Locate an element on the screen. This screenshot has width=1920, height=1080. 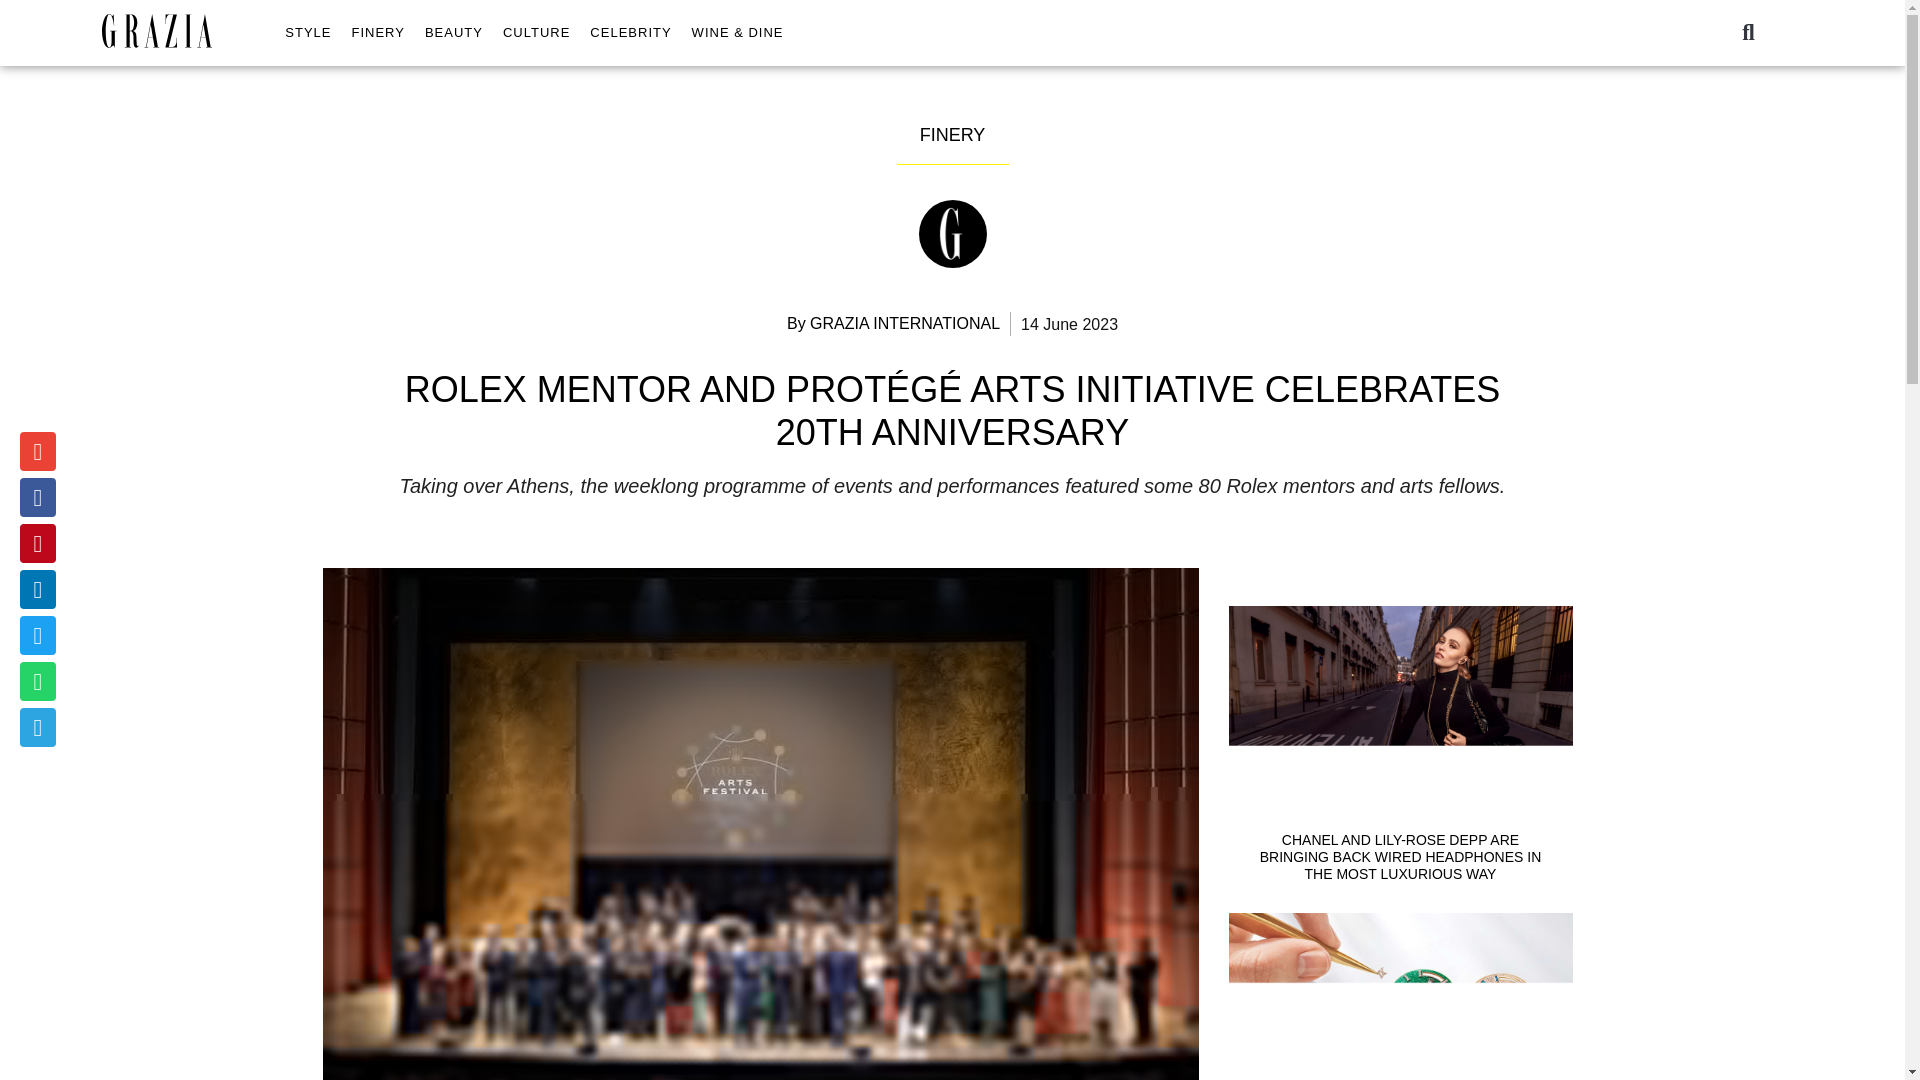
CULTURE is located at coordinates (536, 32).